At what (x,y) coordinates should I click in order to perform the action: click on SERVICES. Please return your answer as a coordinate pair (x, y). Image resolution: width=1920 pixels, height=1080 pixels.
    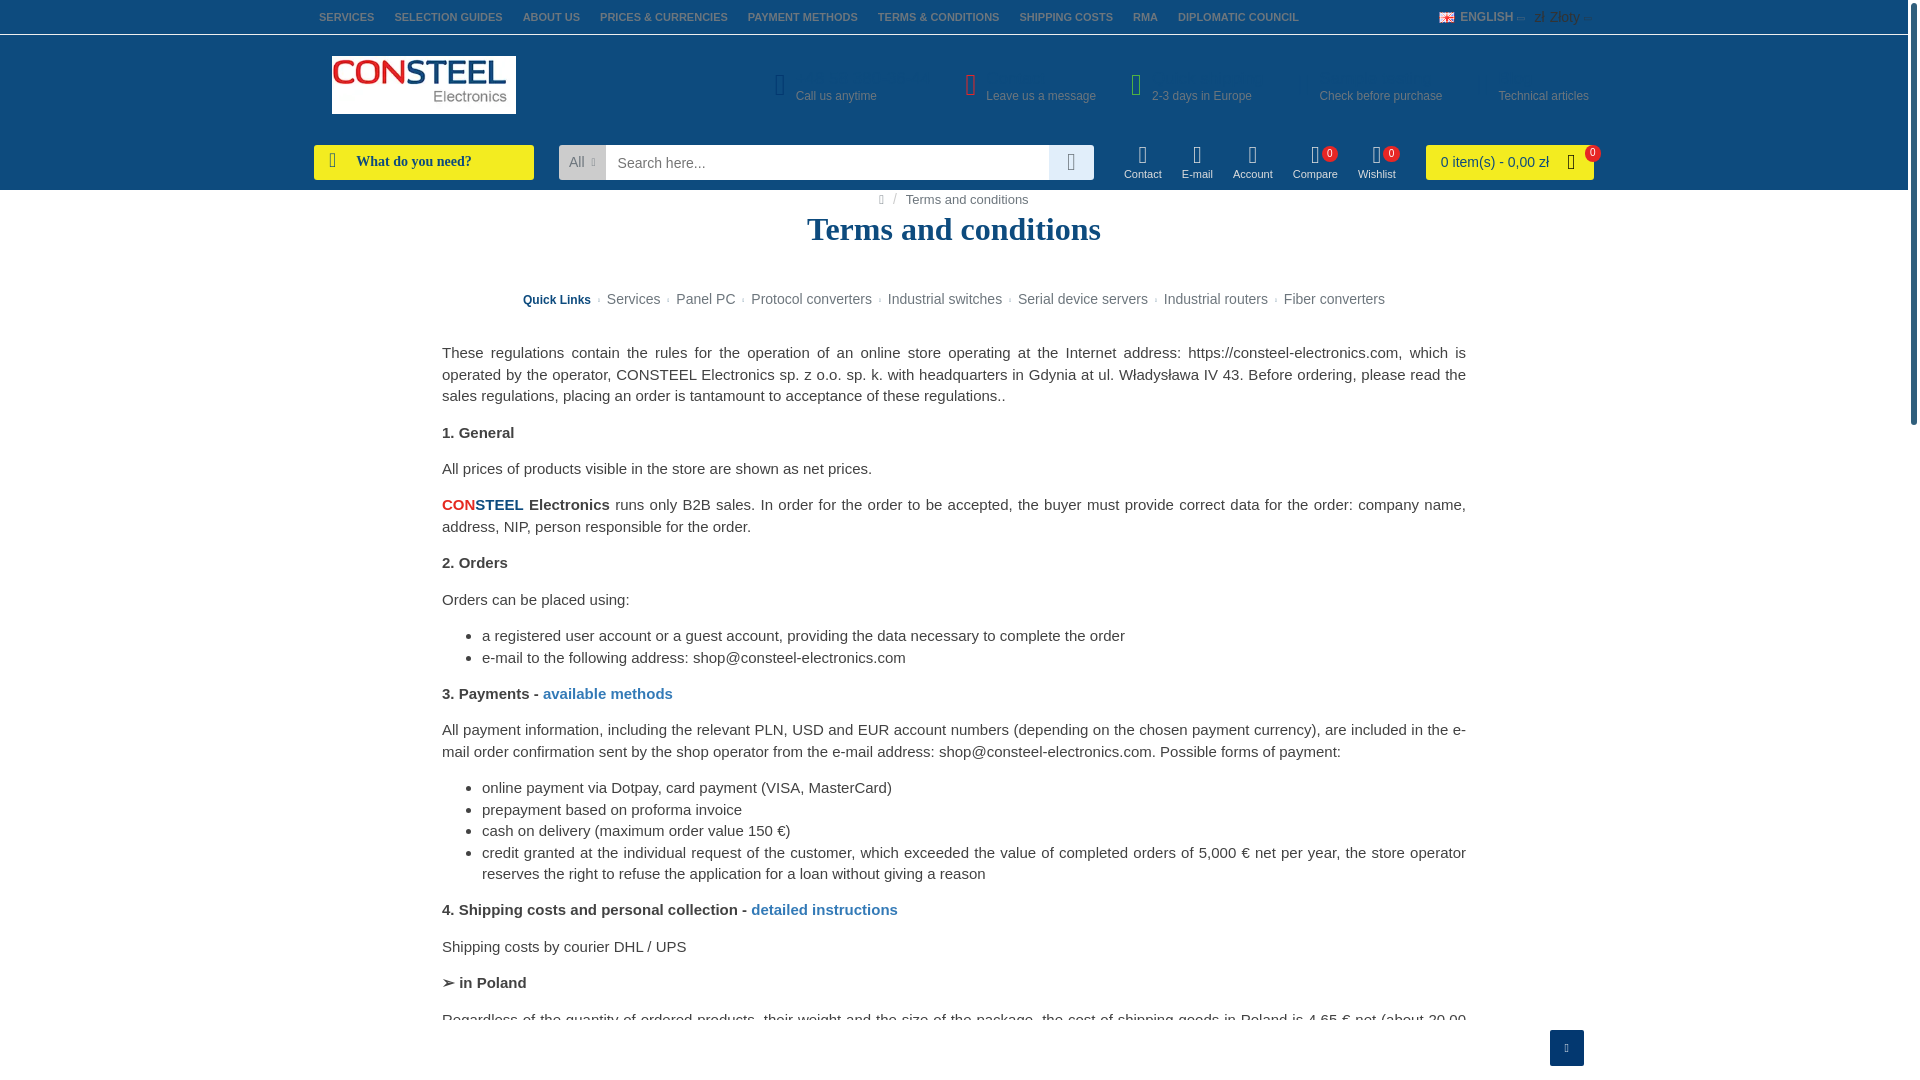
    Looking at the image, I should click on (1189, 84).